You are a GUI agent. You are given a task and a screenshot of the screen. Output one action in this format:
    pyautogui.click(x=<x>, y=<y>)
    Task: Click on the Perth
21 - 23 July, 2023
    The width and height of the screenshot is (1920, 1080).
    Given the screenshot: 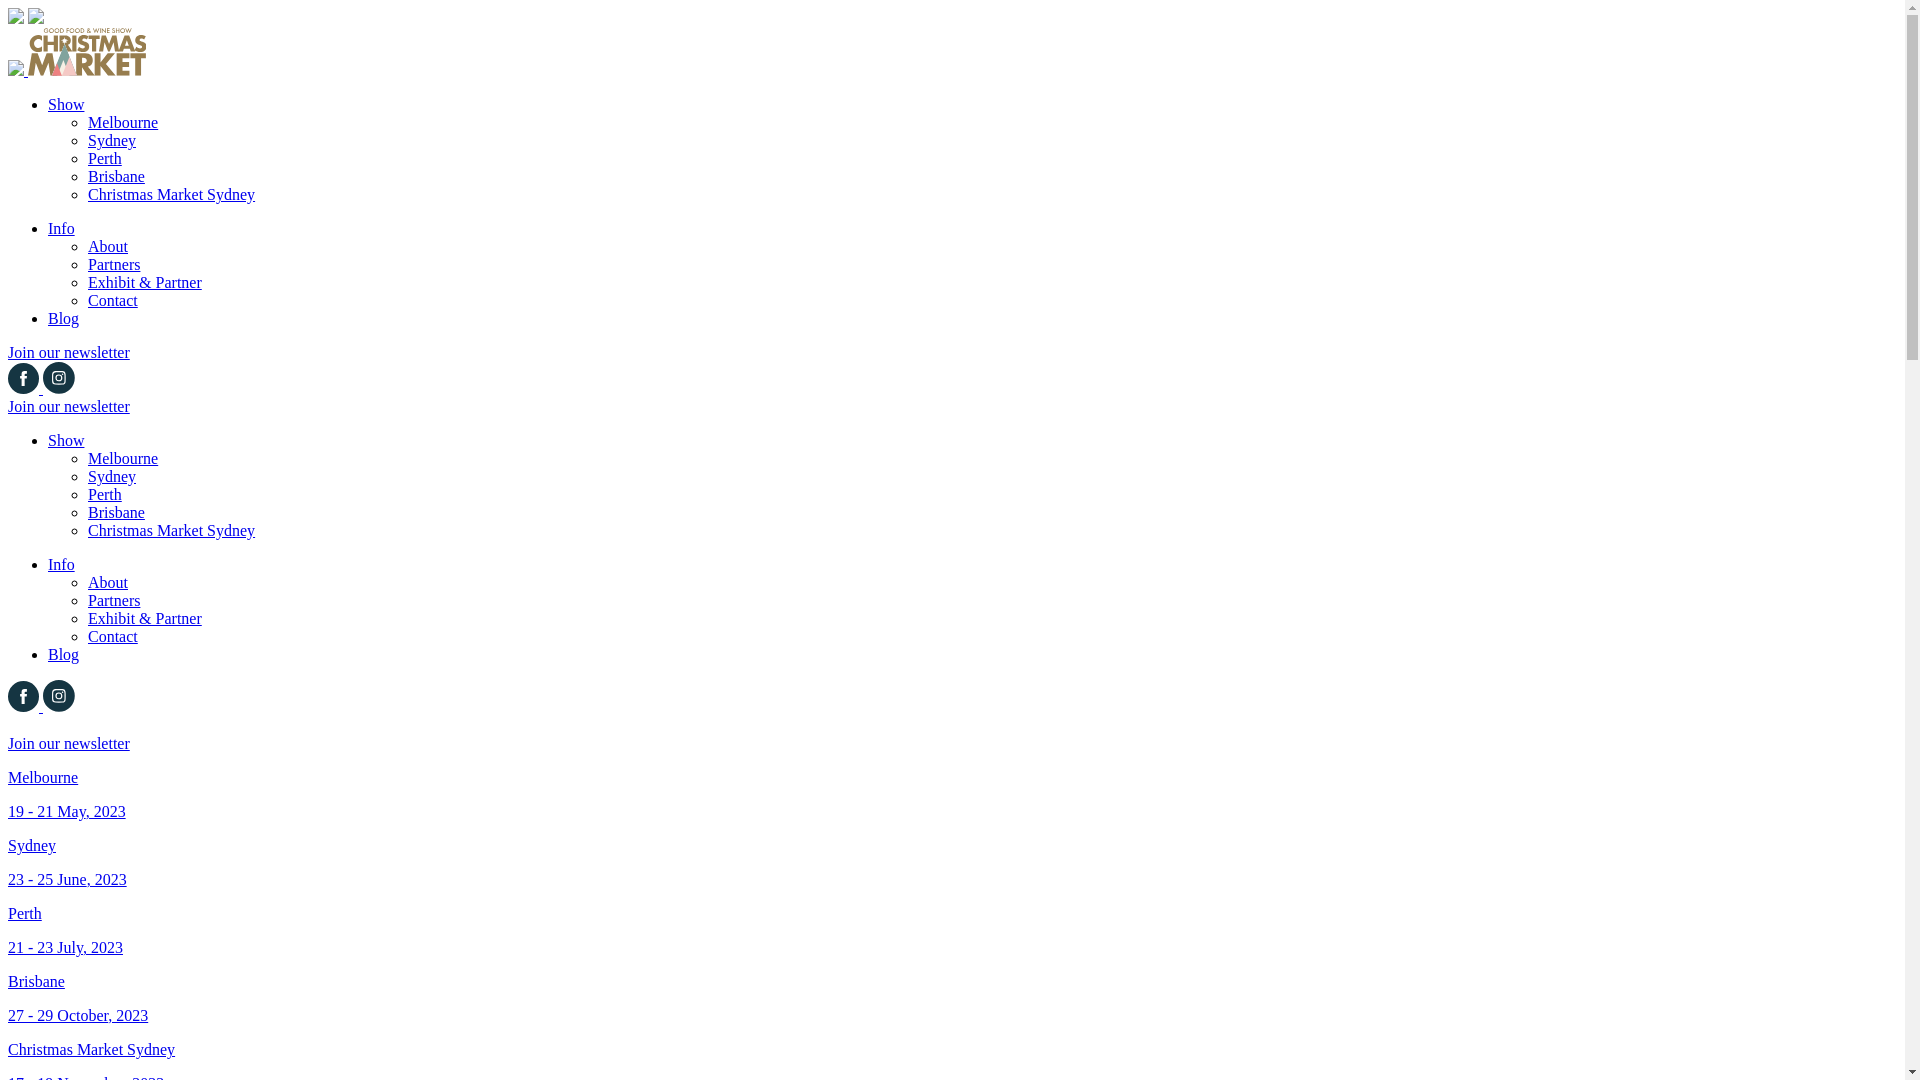 What is the action you would take?
    pyautogui.click(x=952, y=930)
    